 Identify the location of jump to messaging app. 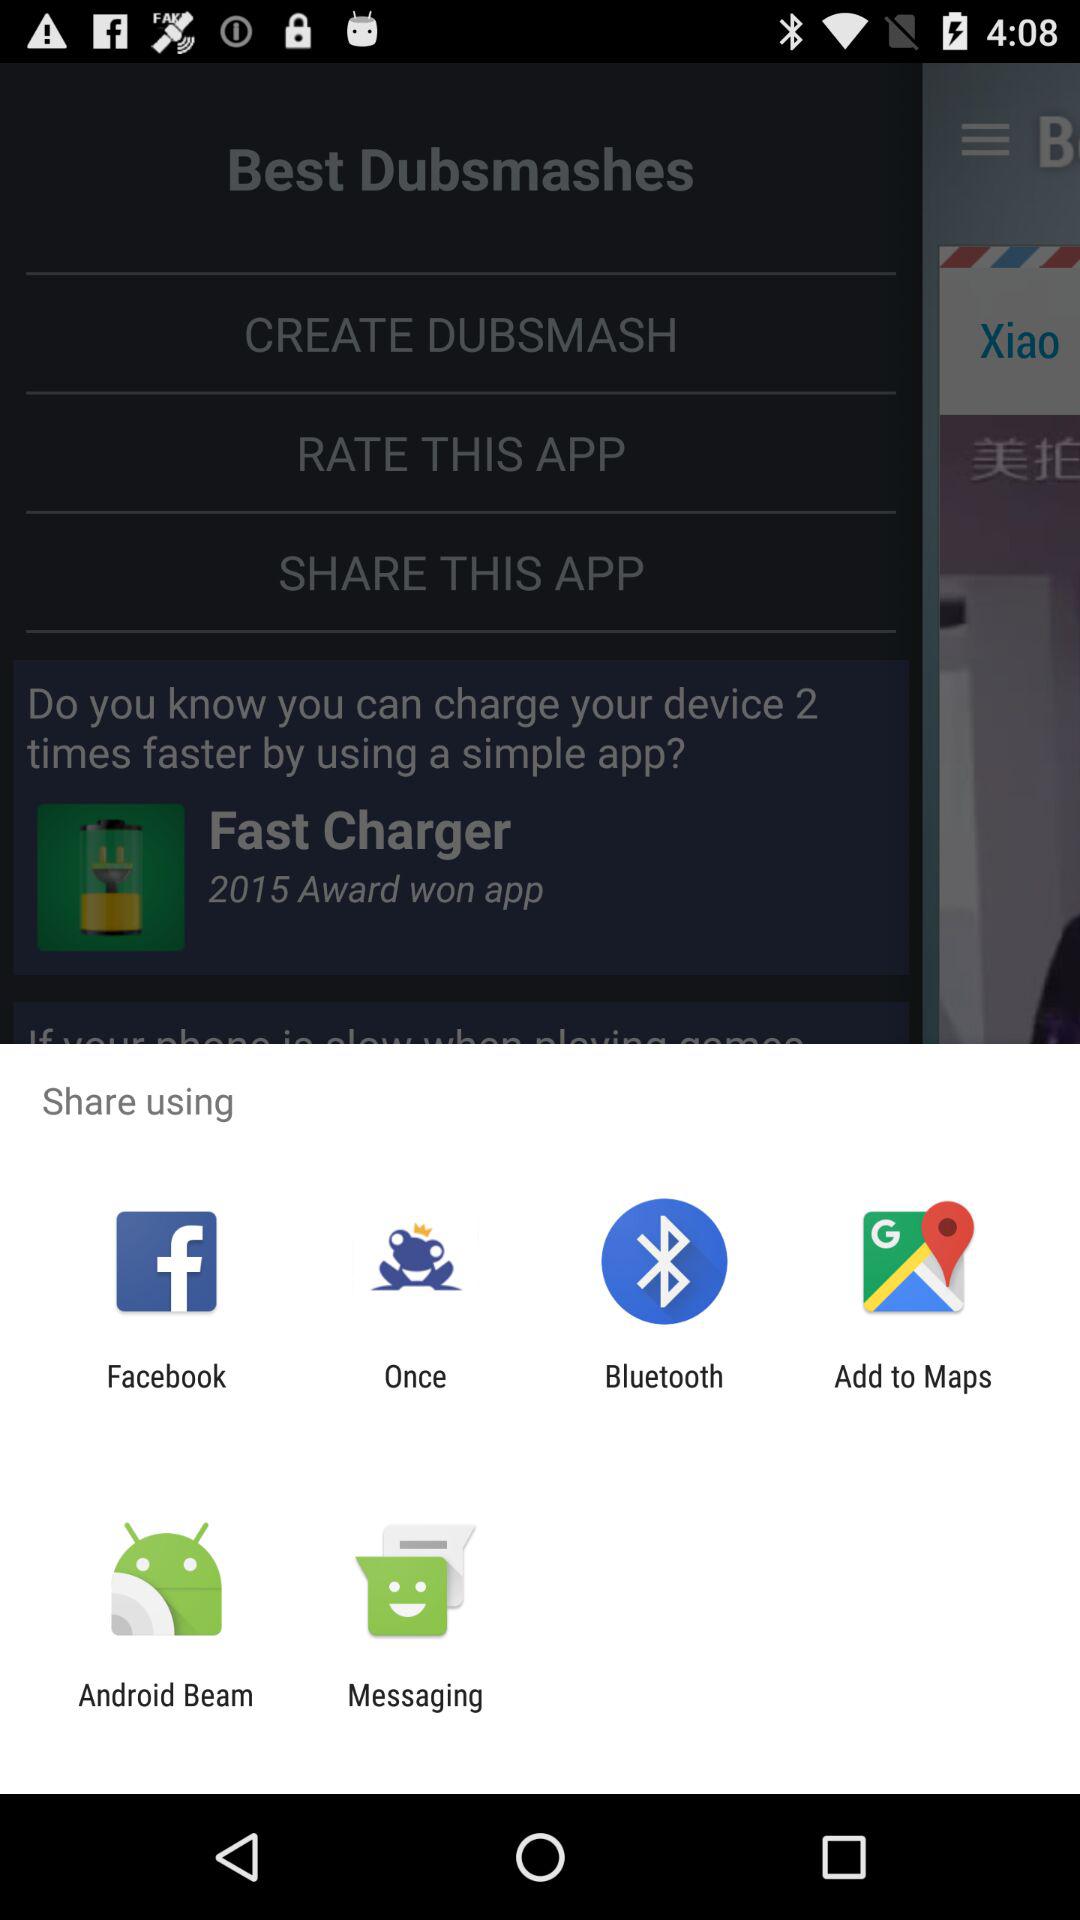
(415, 1712).